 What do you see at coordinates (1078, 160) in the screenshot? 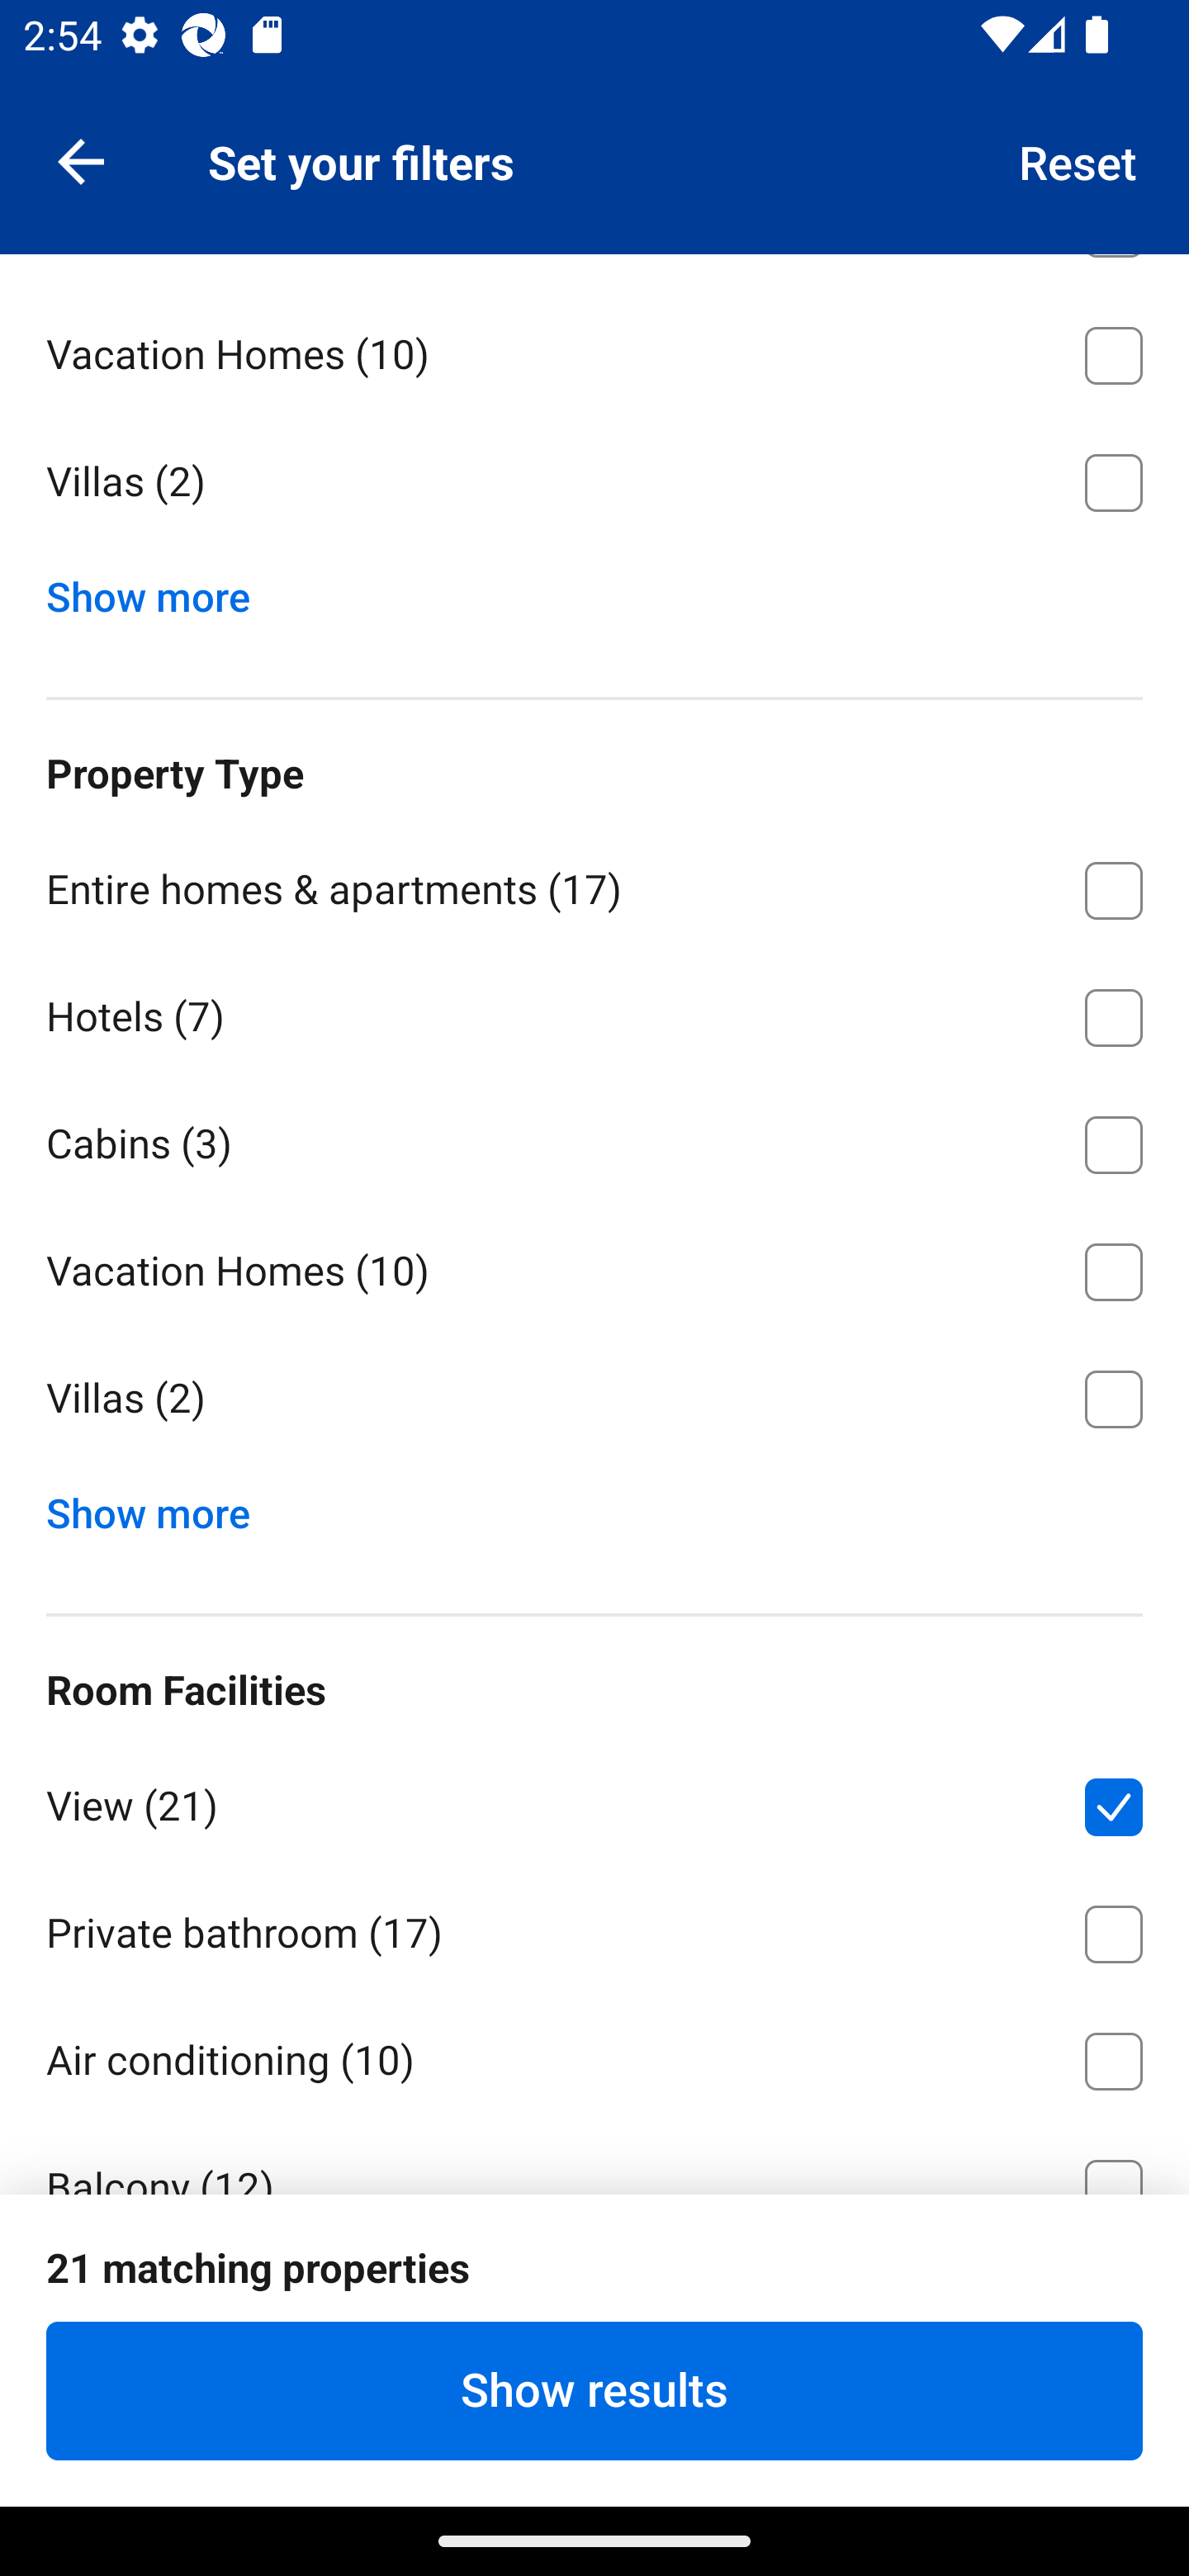
I see `Reset` at bounding box center [1078, 160].